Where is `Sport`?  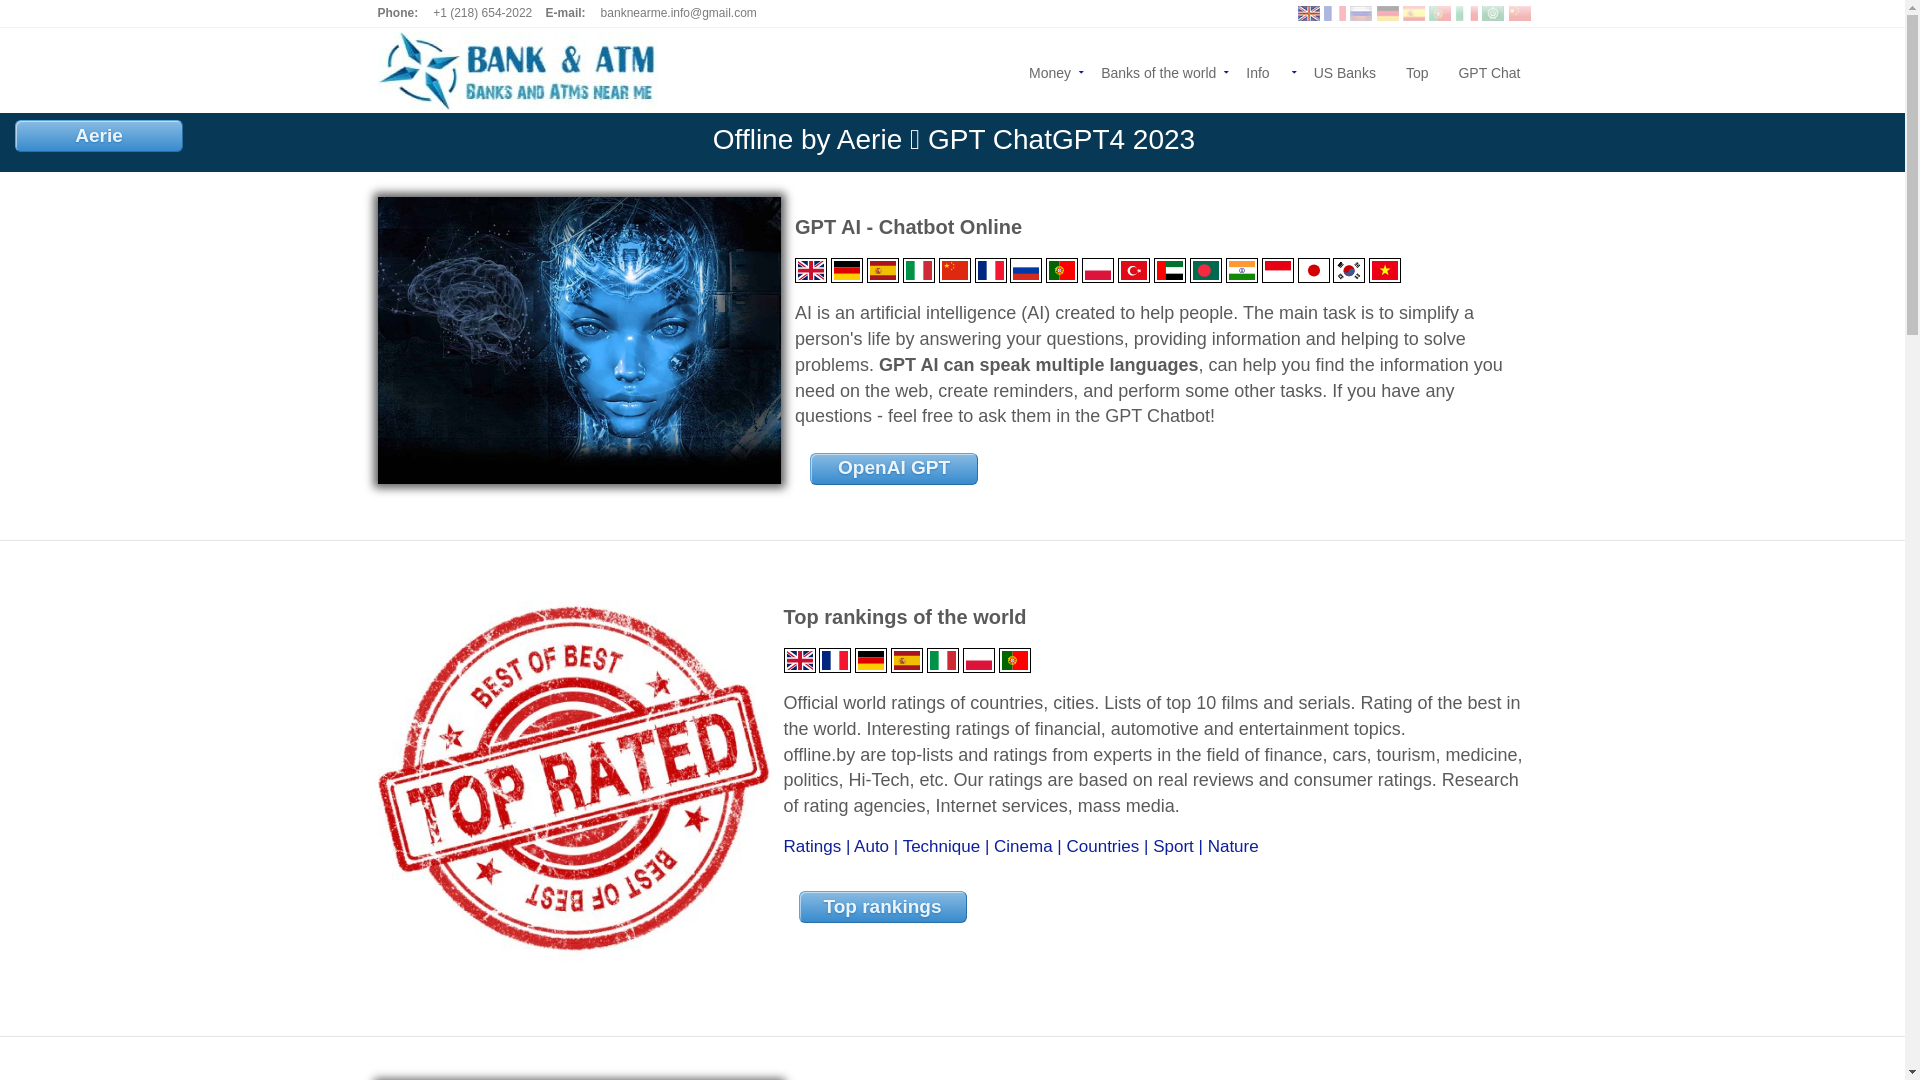 Sport is located at coordinates (1174, 846).